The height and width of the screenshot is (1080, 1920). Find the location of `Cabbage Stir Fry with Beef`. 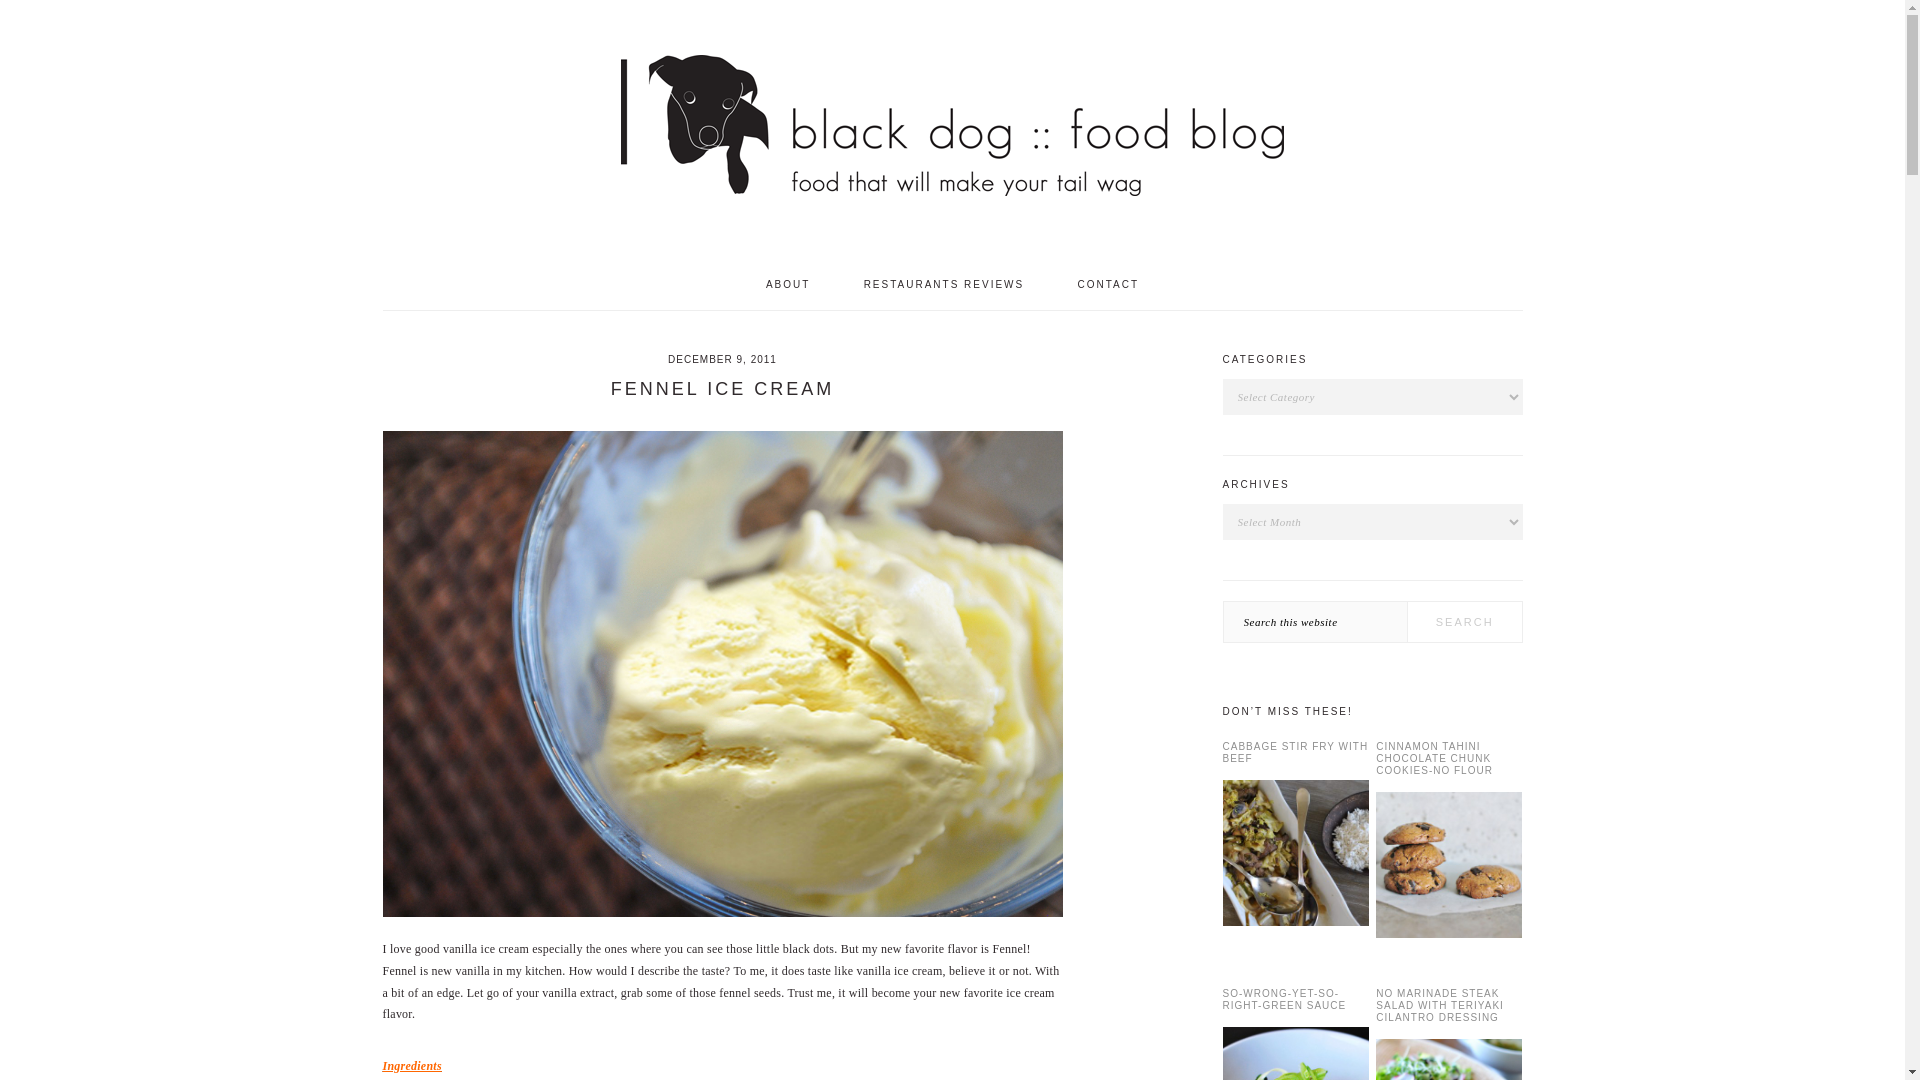

Cabbage Stir Fry with Beef is located at coordinates (1294, 856).